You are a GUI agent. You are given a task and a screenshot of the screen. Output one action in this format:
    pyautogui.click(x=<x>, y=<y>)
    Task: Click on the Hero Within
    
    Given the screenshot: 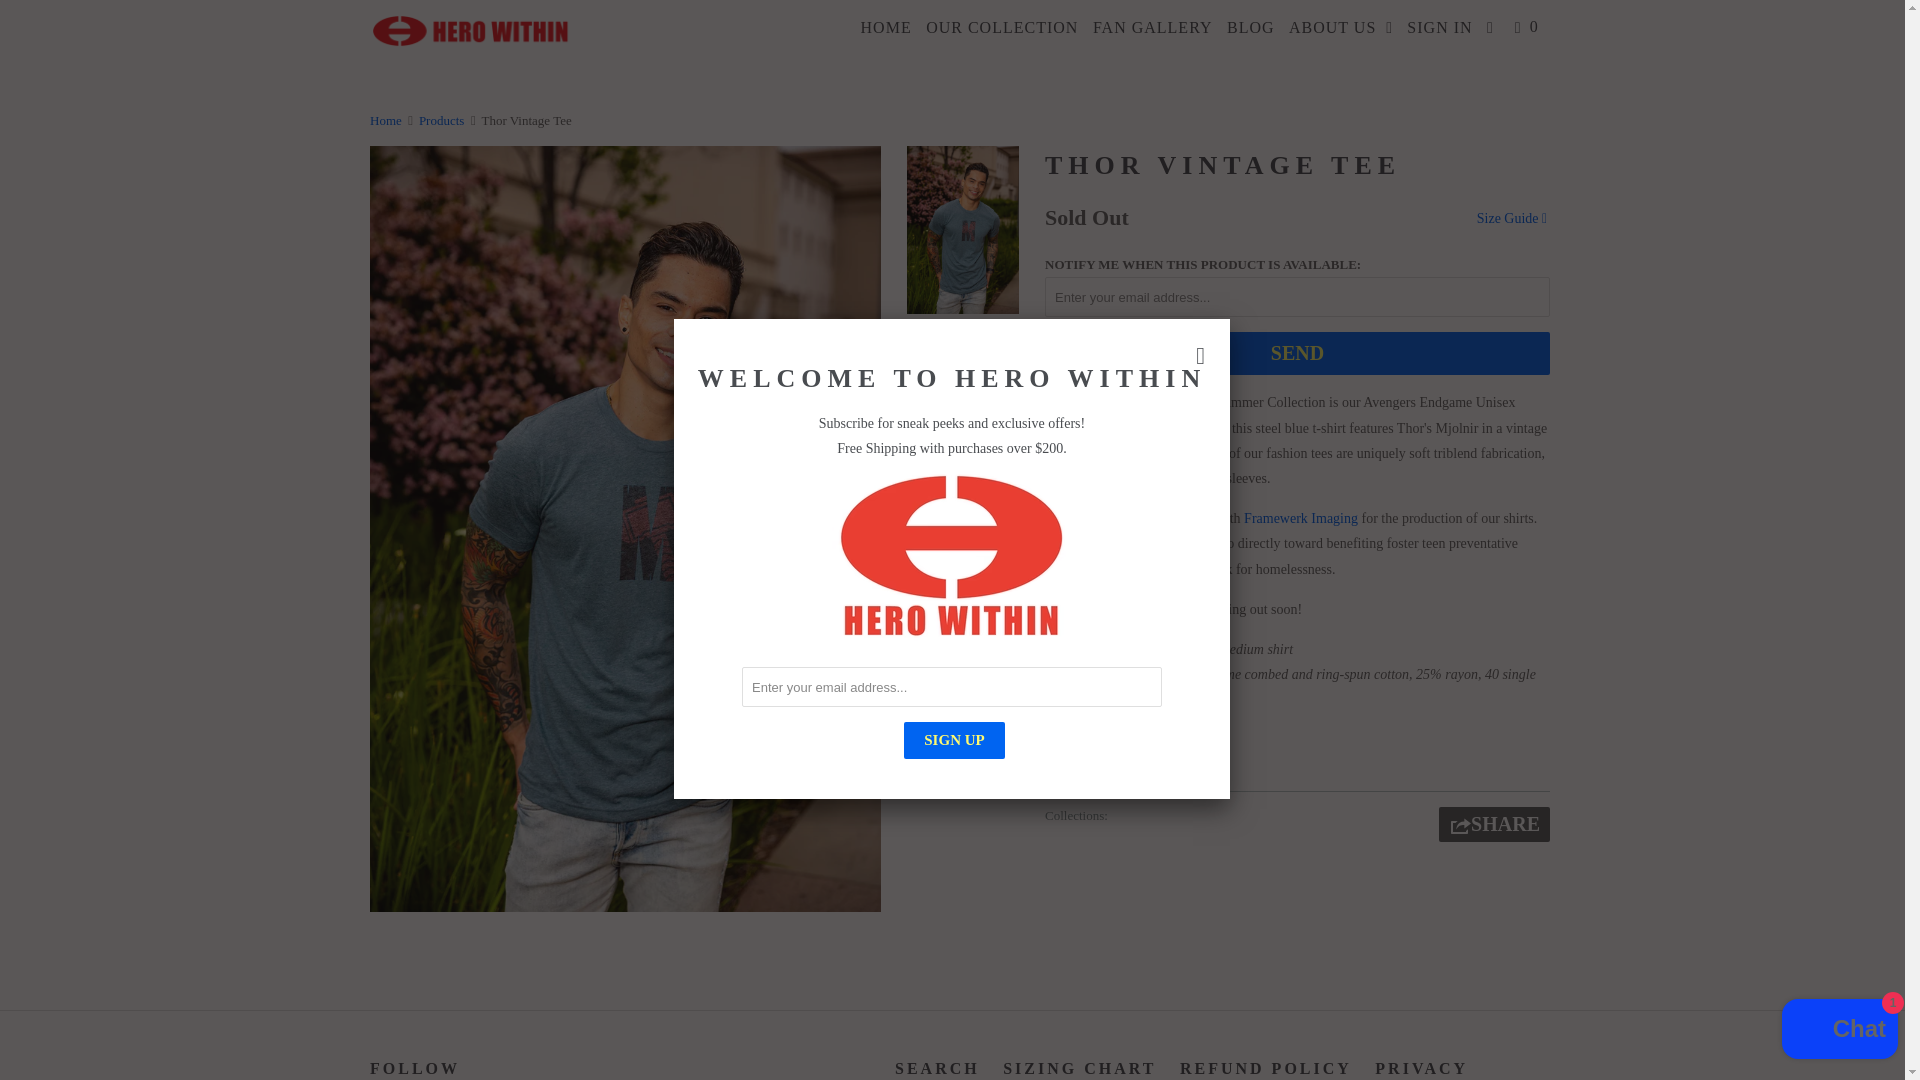 What is the action you would take?
    pyautogui.click(x=386, y=120)
    